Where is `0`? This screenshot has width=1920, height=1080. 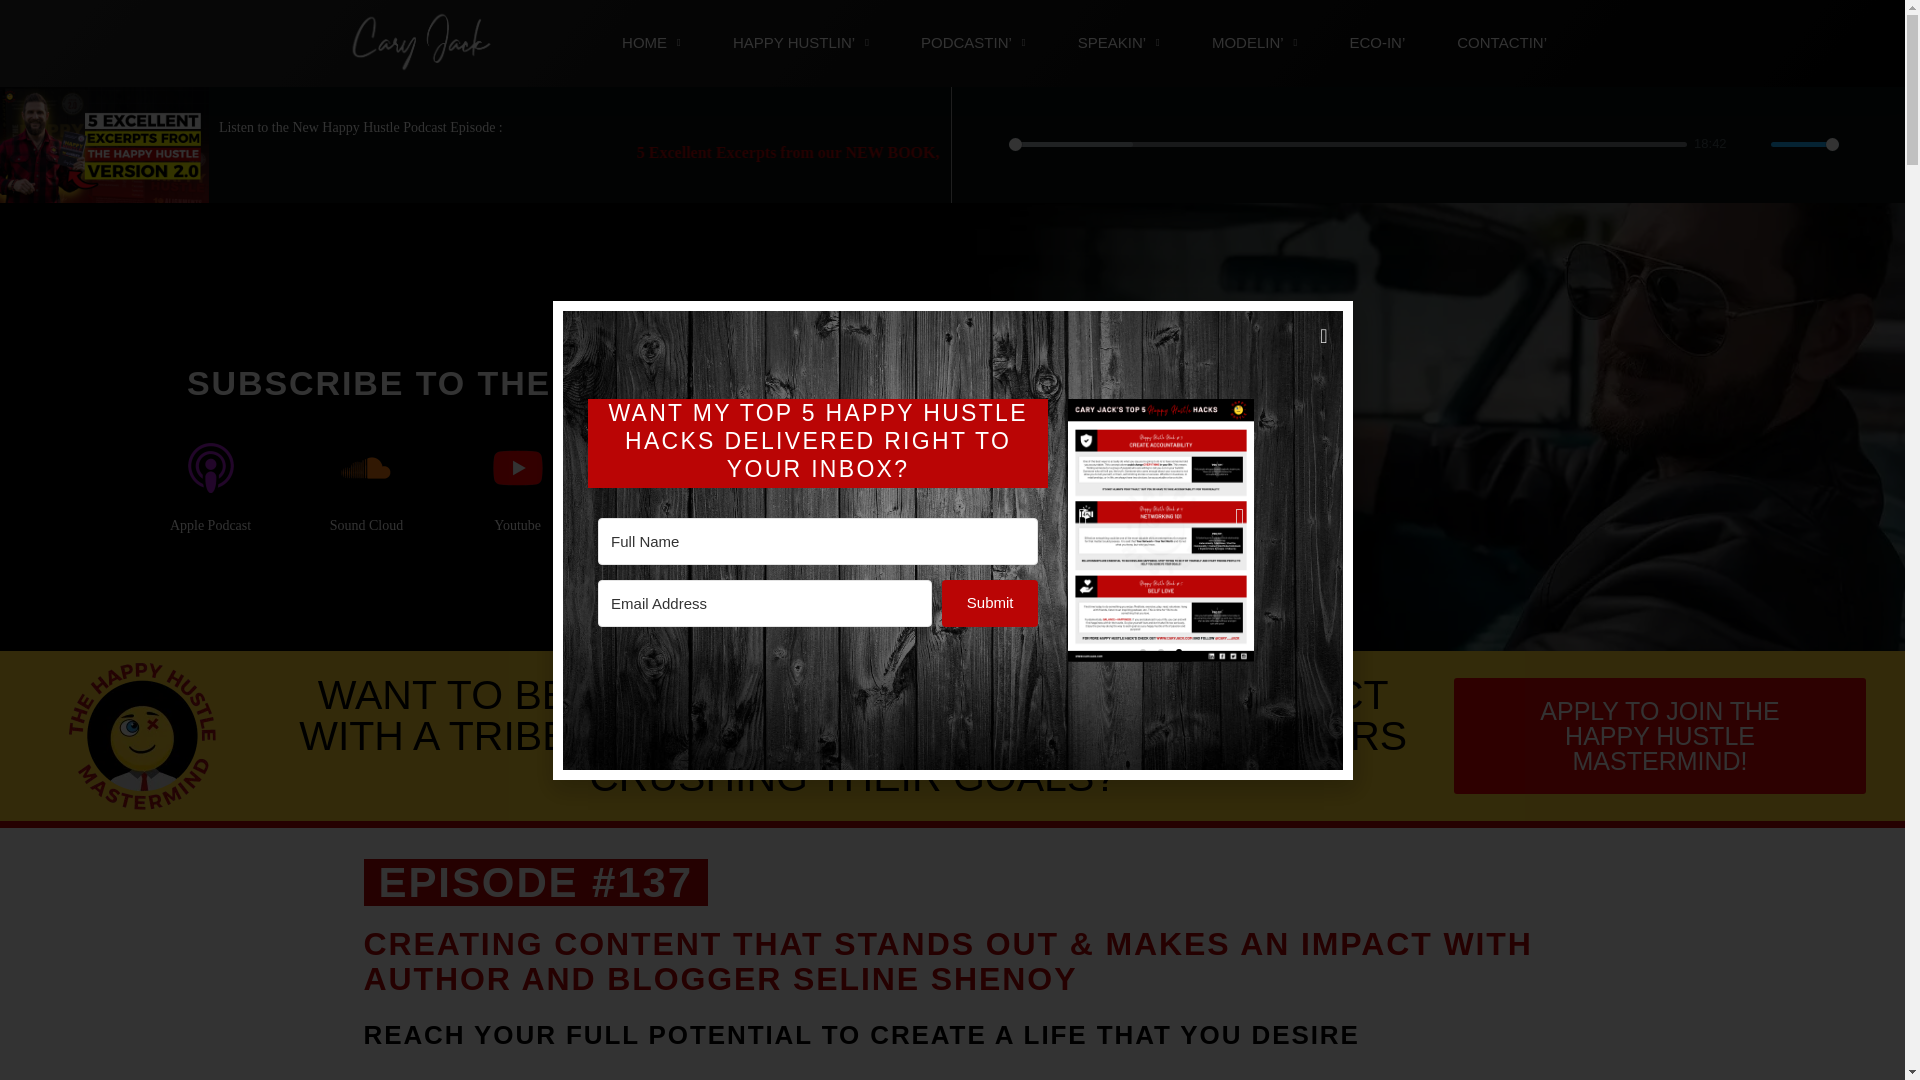 0 is located at coordinates (1347, 144).